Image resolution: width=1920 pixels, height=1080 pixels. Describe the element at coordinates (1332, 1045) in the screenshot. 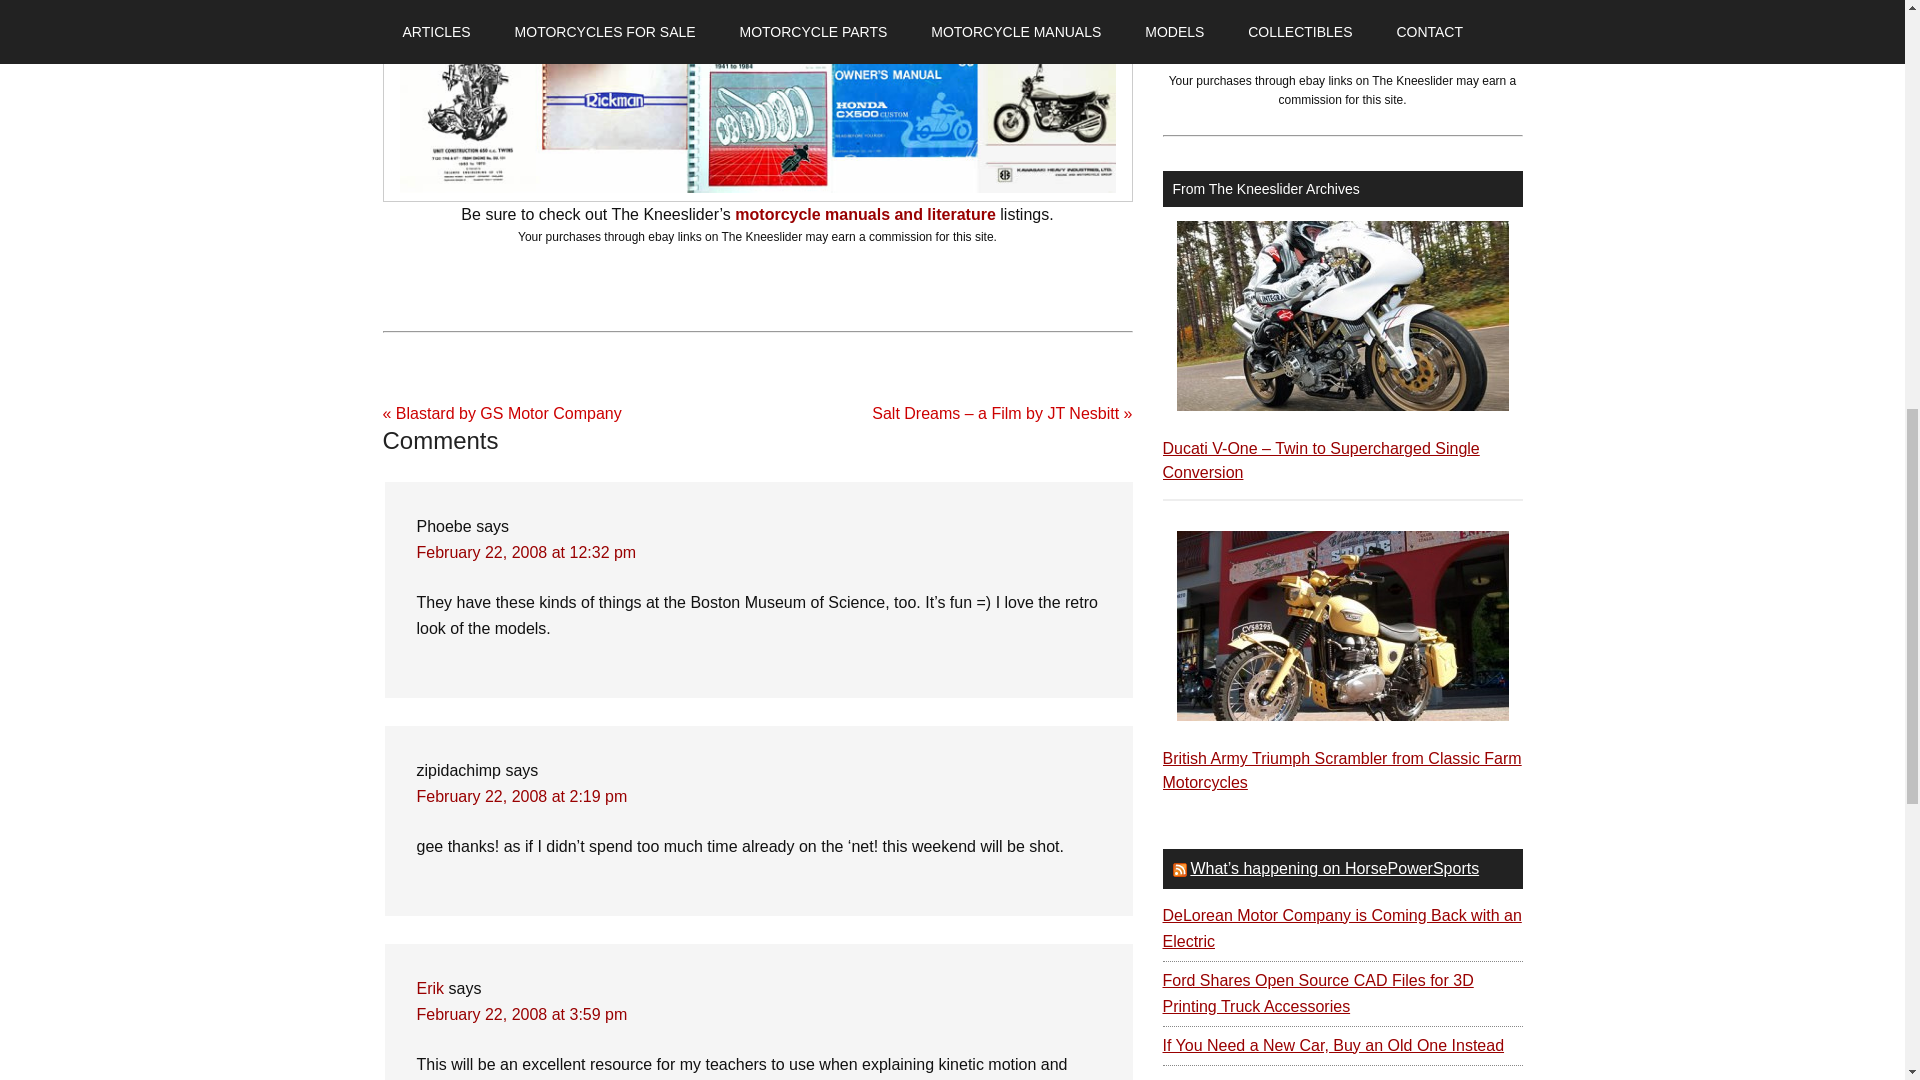

I see `If You Need a New Car, Buy an Old One Instead` at that location.